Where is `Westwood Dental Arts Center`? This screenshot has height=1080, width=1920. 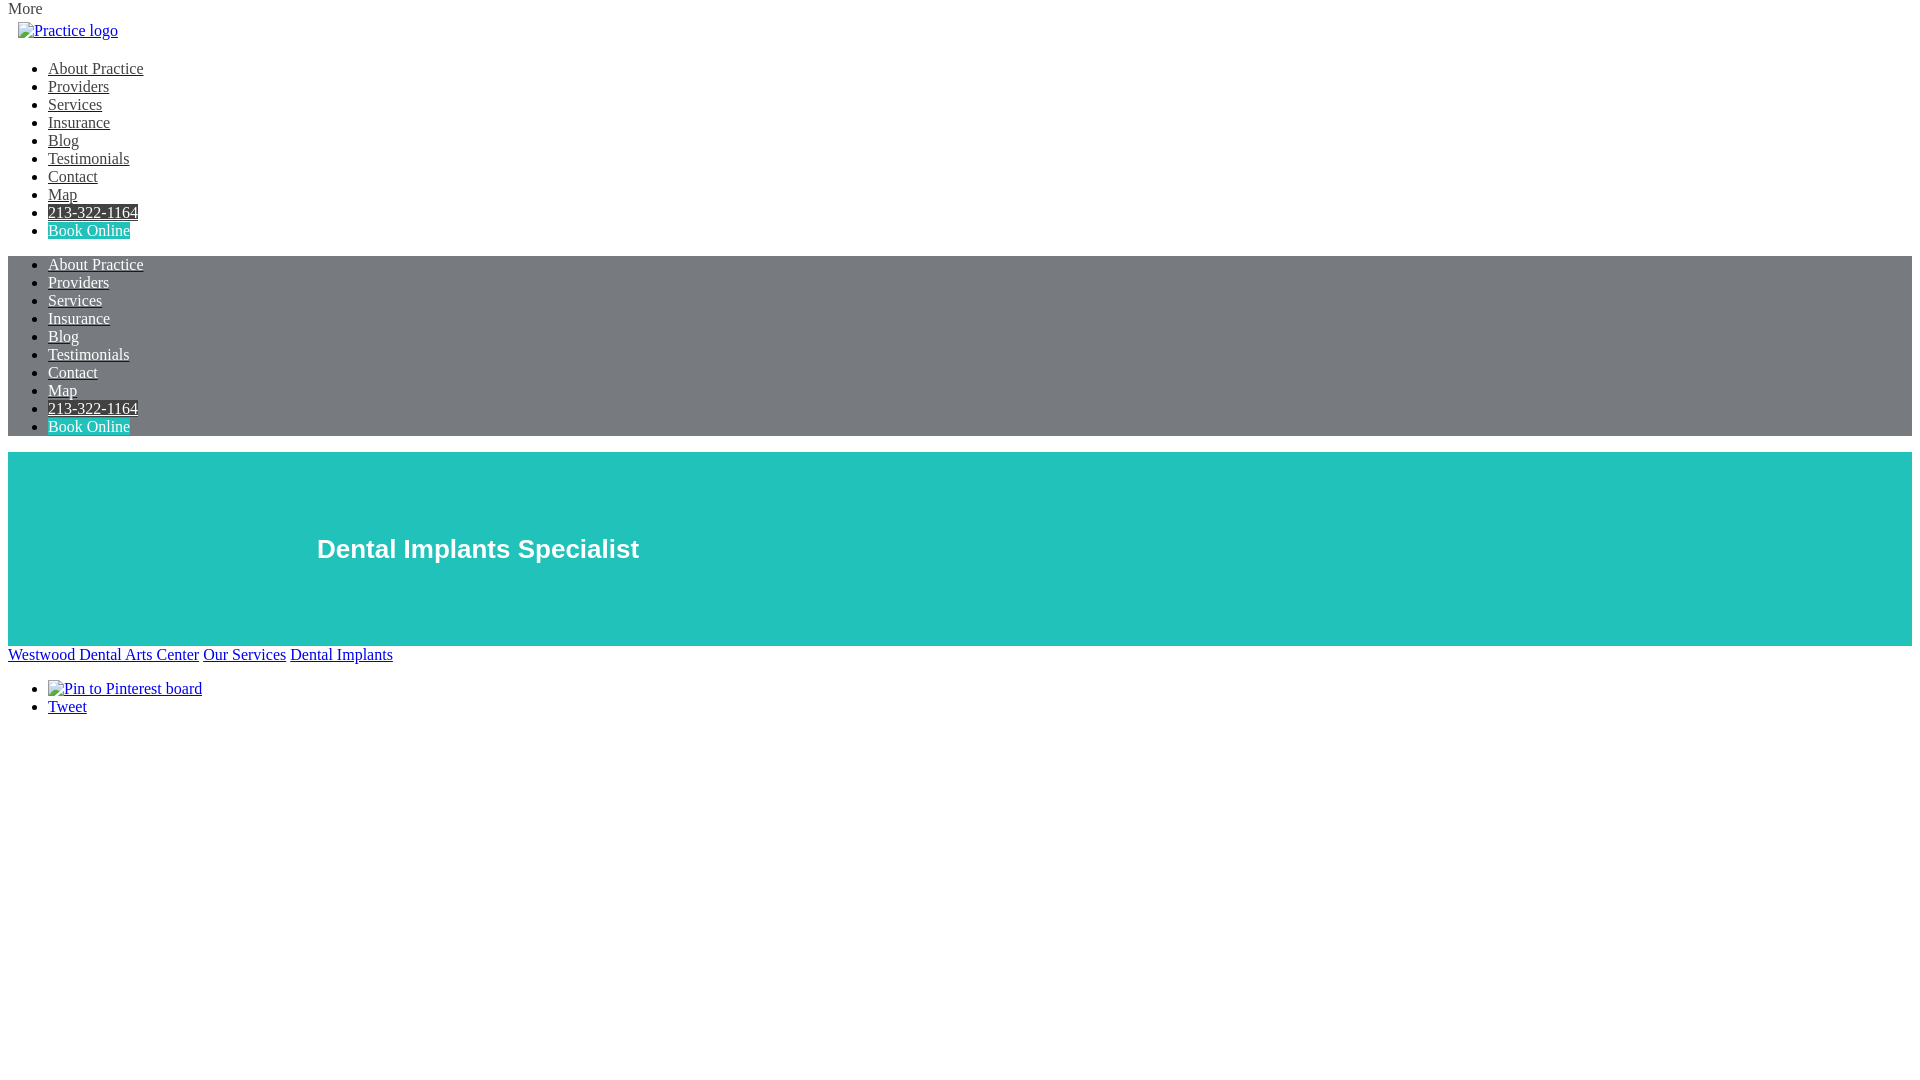 Westwood Dental Arts Center is located at coordinates (103, 654).